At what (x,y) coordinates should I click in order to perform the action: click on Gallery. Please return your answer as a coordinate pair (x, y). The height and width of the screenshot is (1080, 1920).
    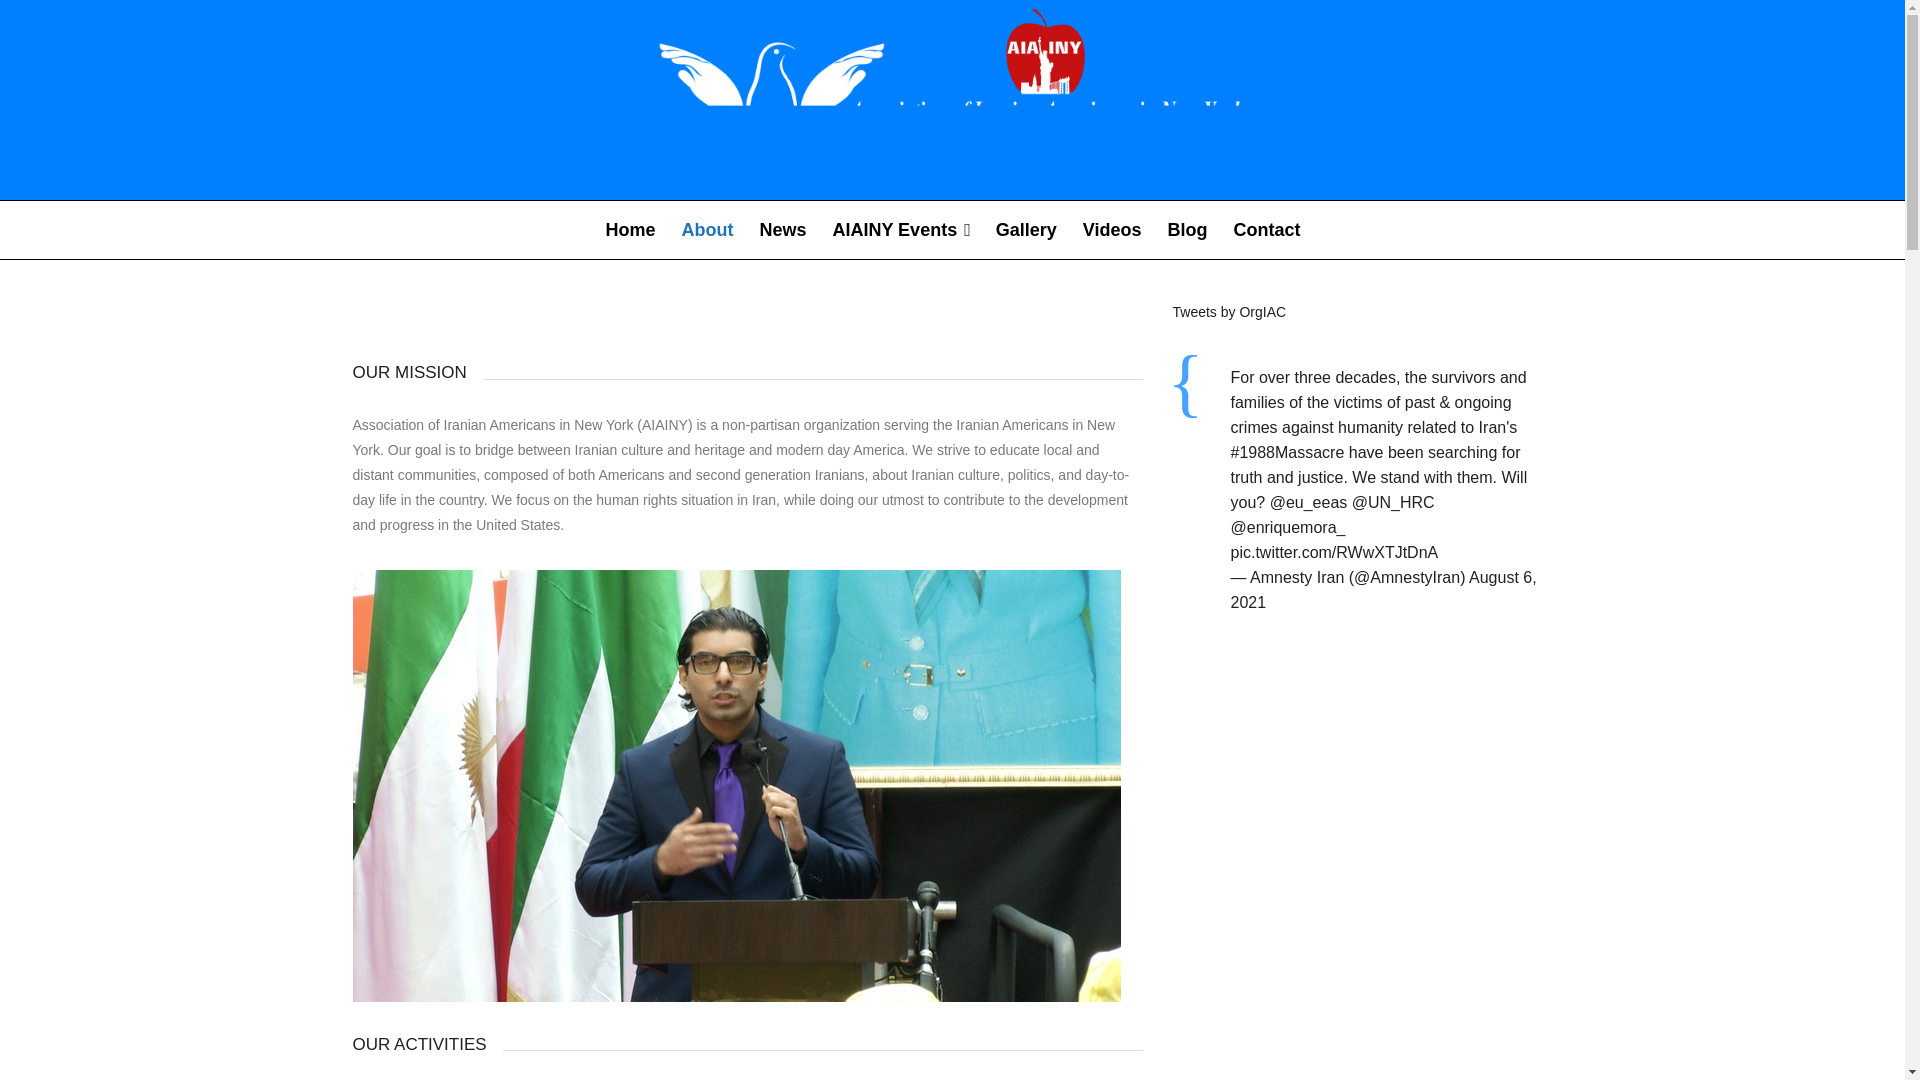
    Looking at the image, I should click on (1026, 230).